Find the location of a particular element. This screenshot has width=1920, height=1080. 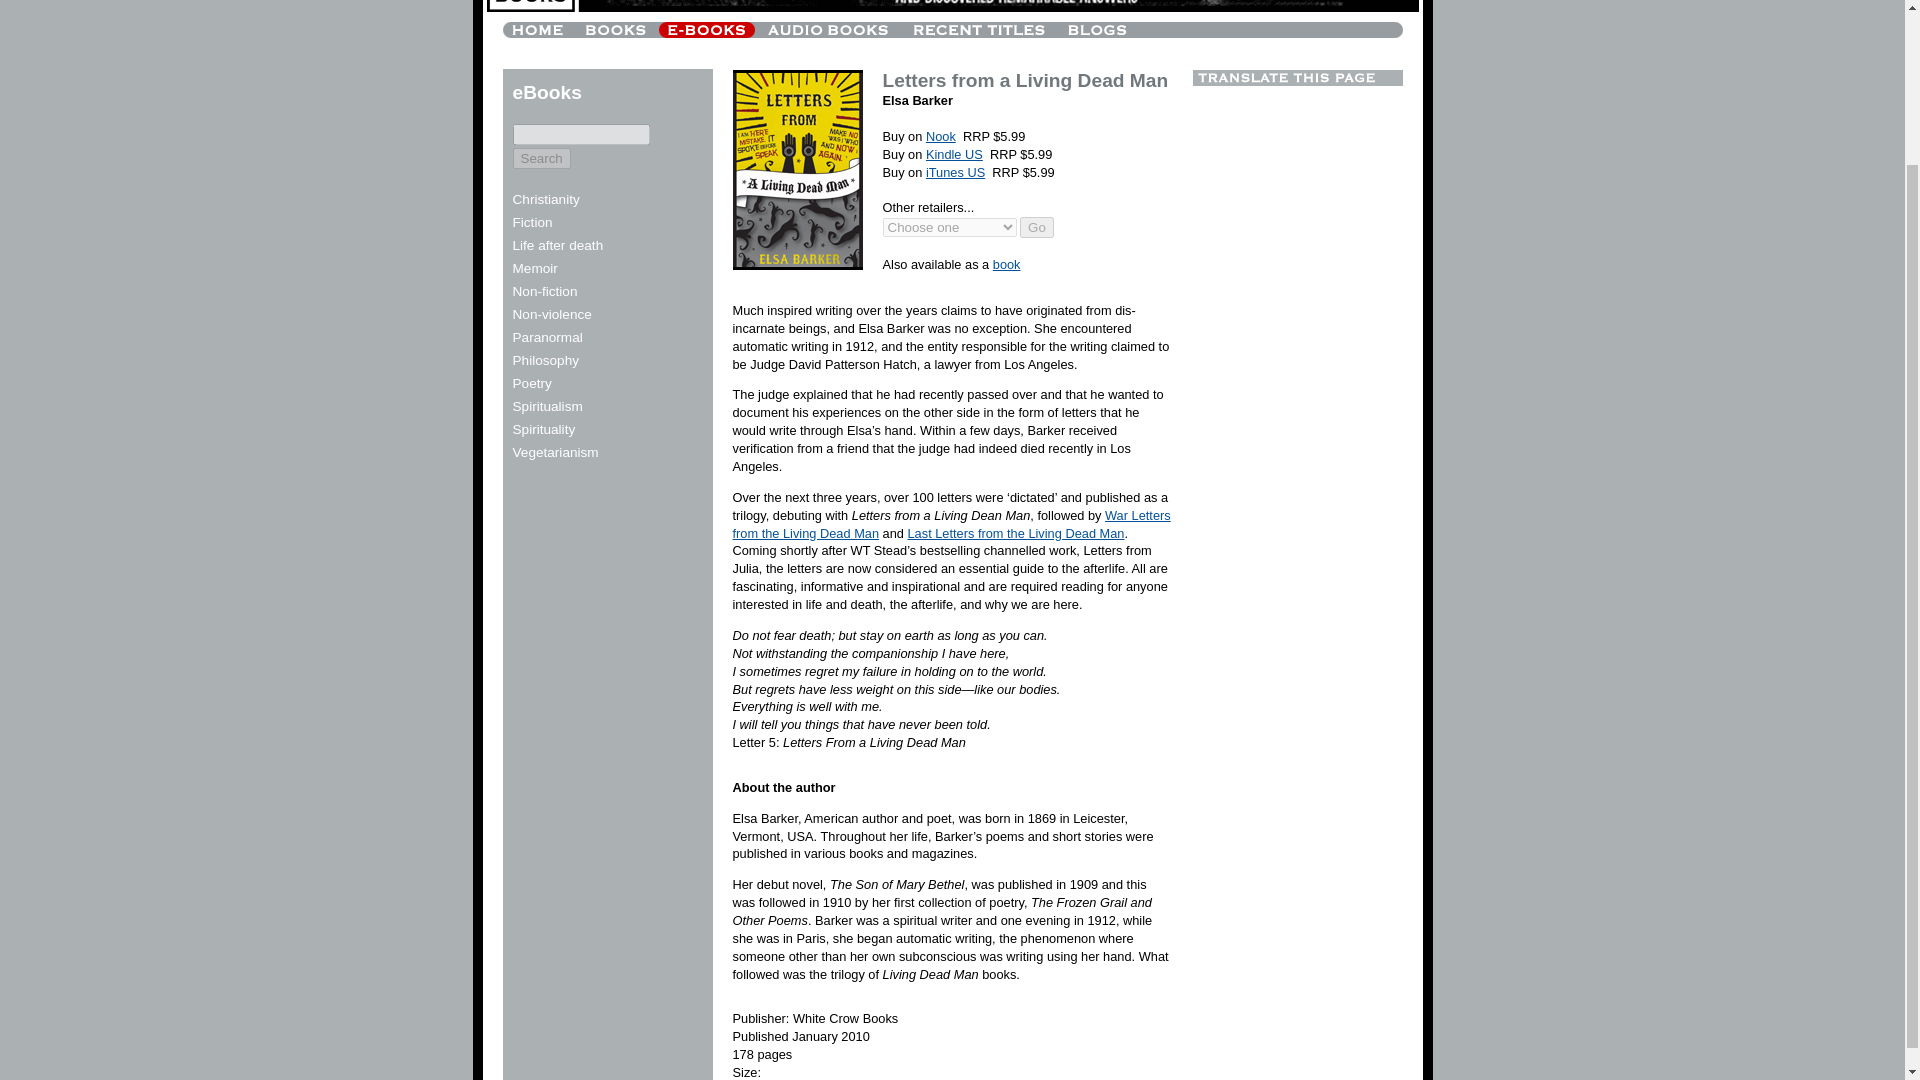

Last Letters from the Living Dead Man is located at coordinates (1016, 533).